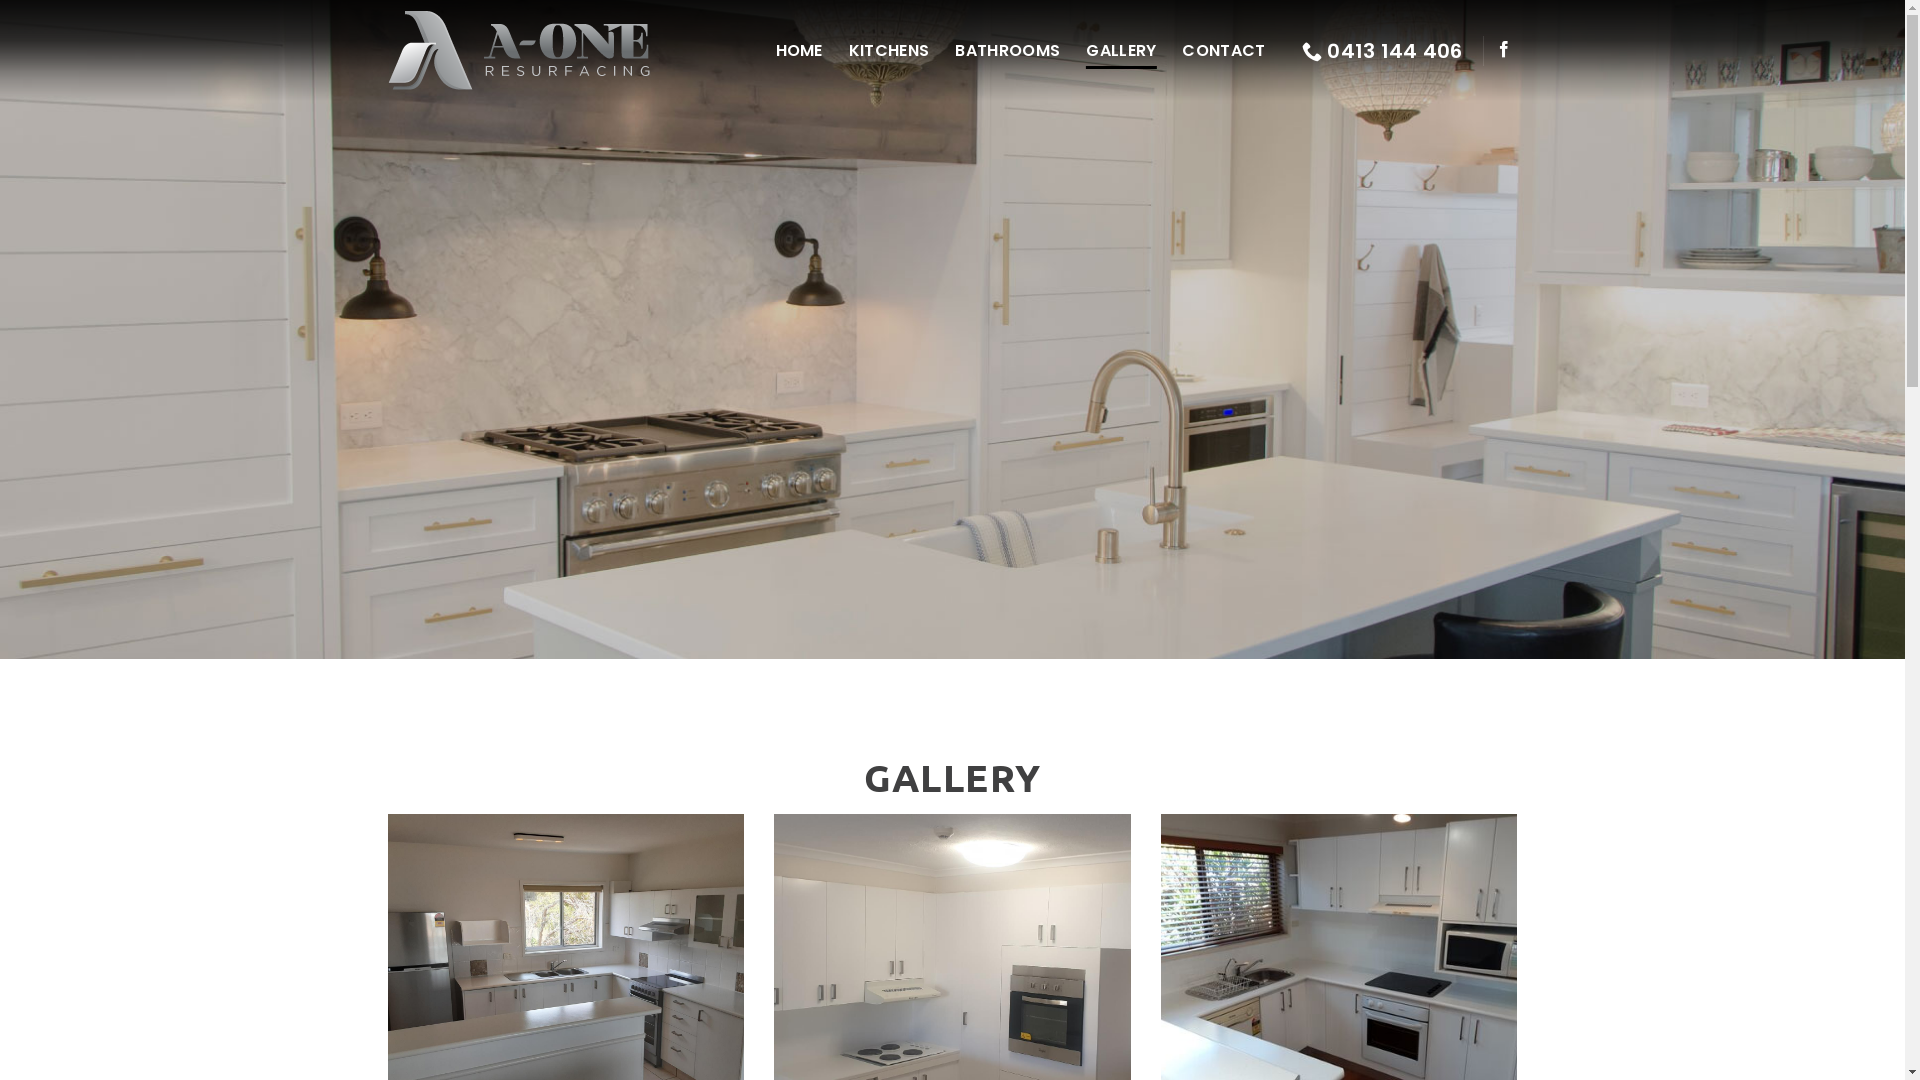 This screenshot has height=1080, width=1920. Describe the element at coordinates (890, 50) in the screenshot. I see `KITCHENS` at that location.